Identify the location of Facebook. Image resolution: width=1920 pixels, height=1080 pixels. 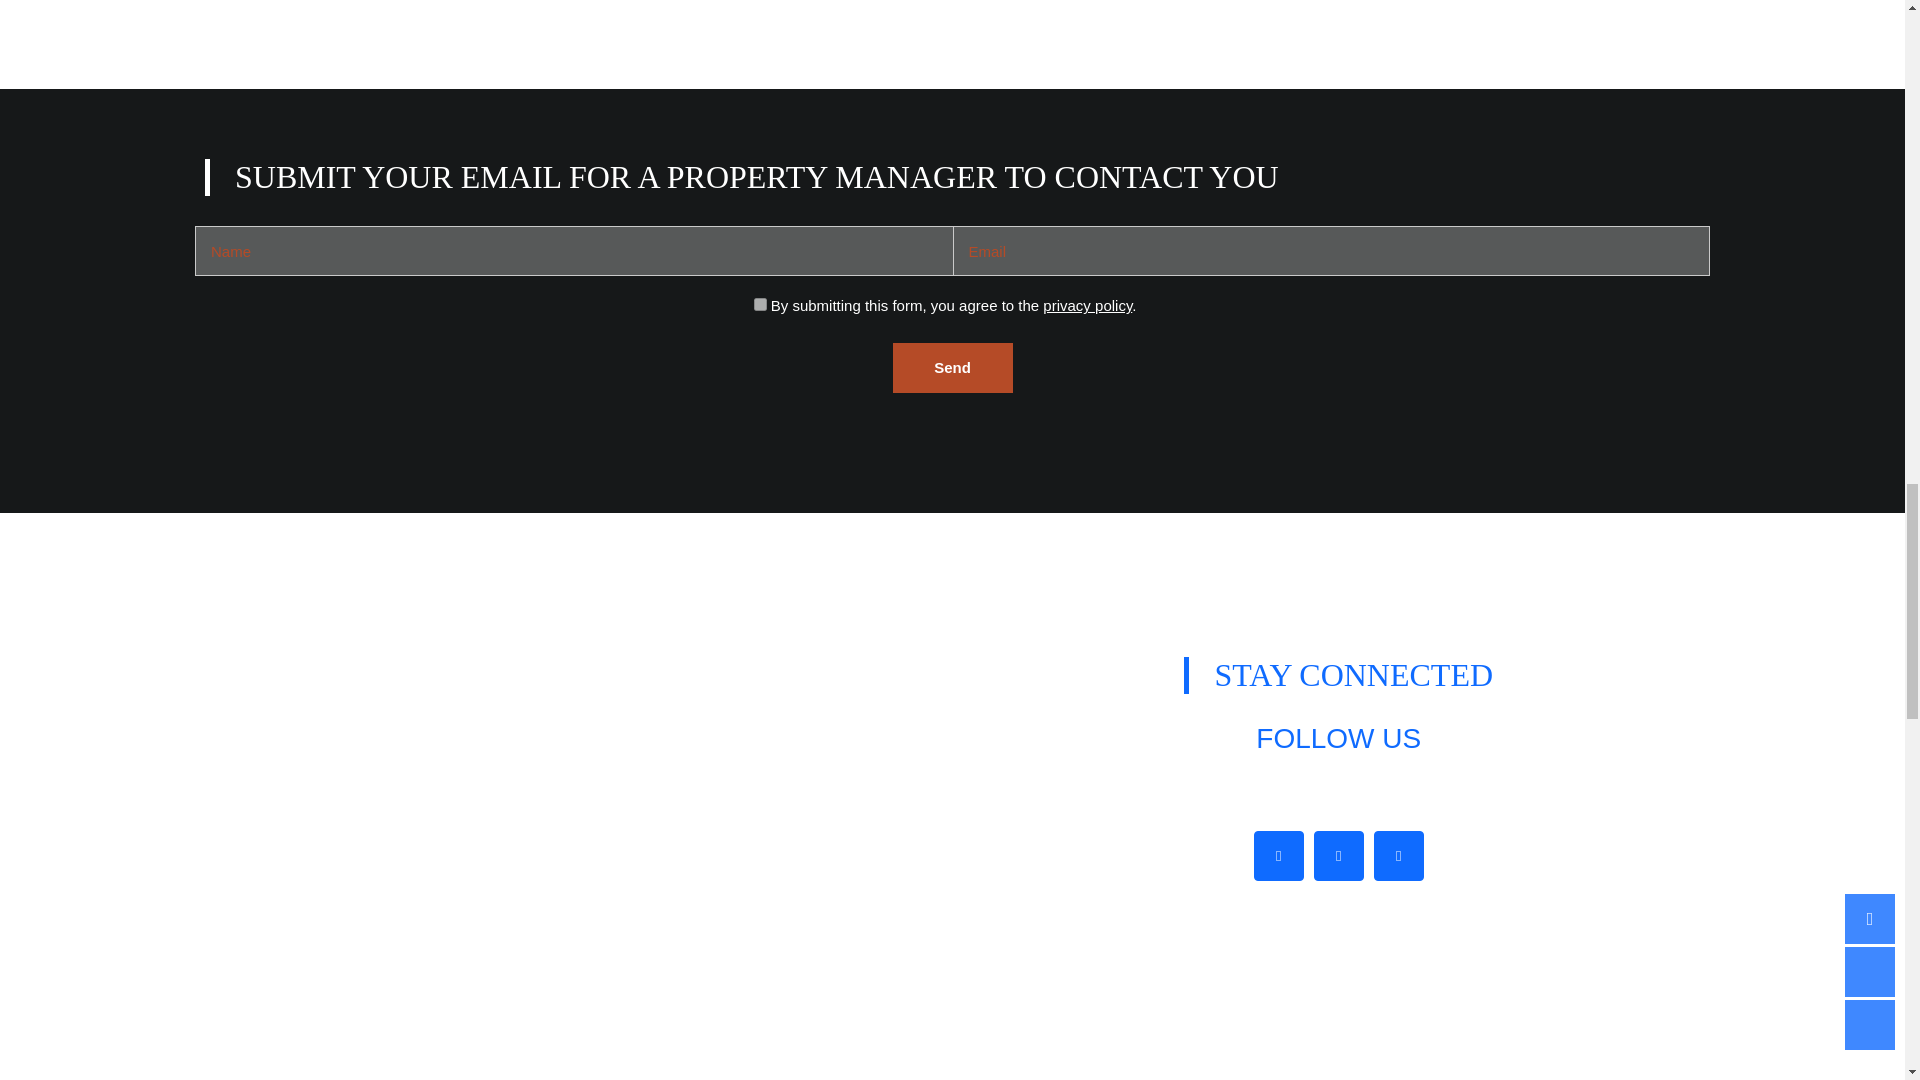
(1278, 856).